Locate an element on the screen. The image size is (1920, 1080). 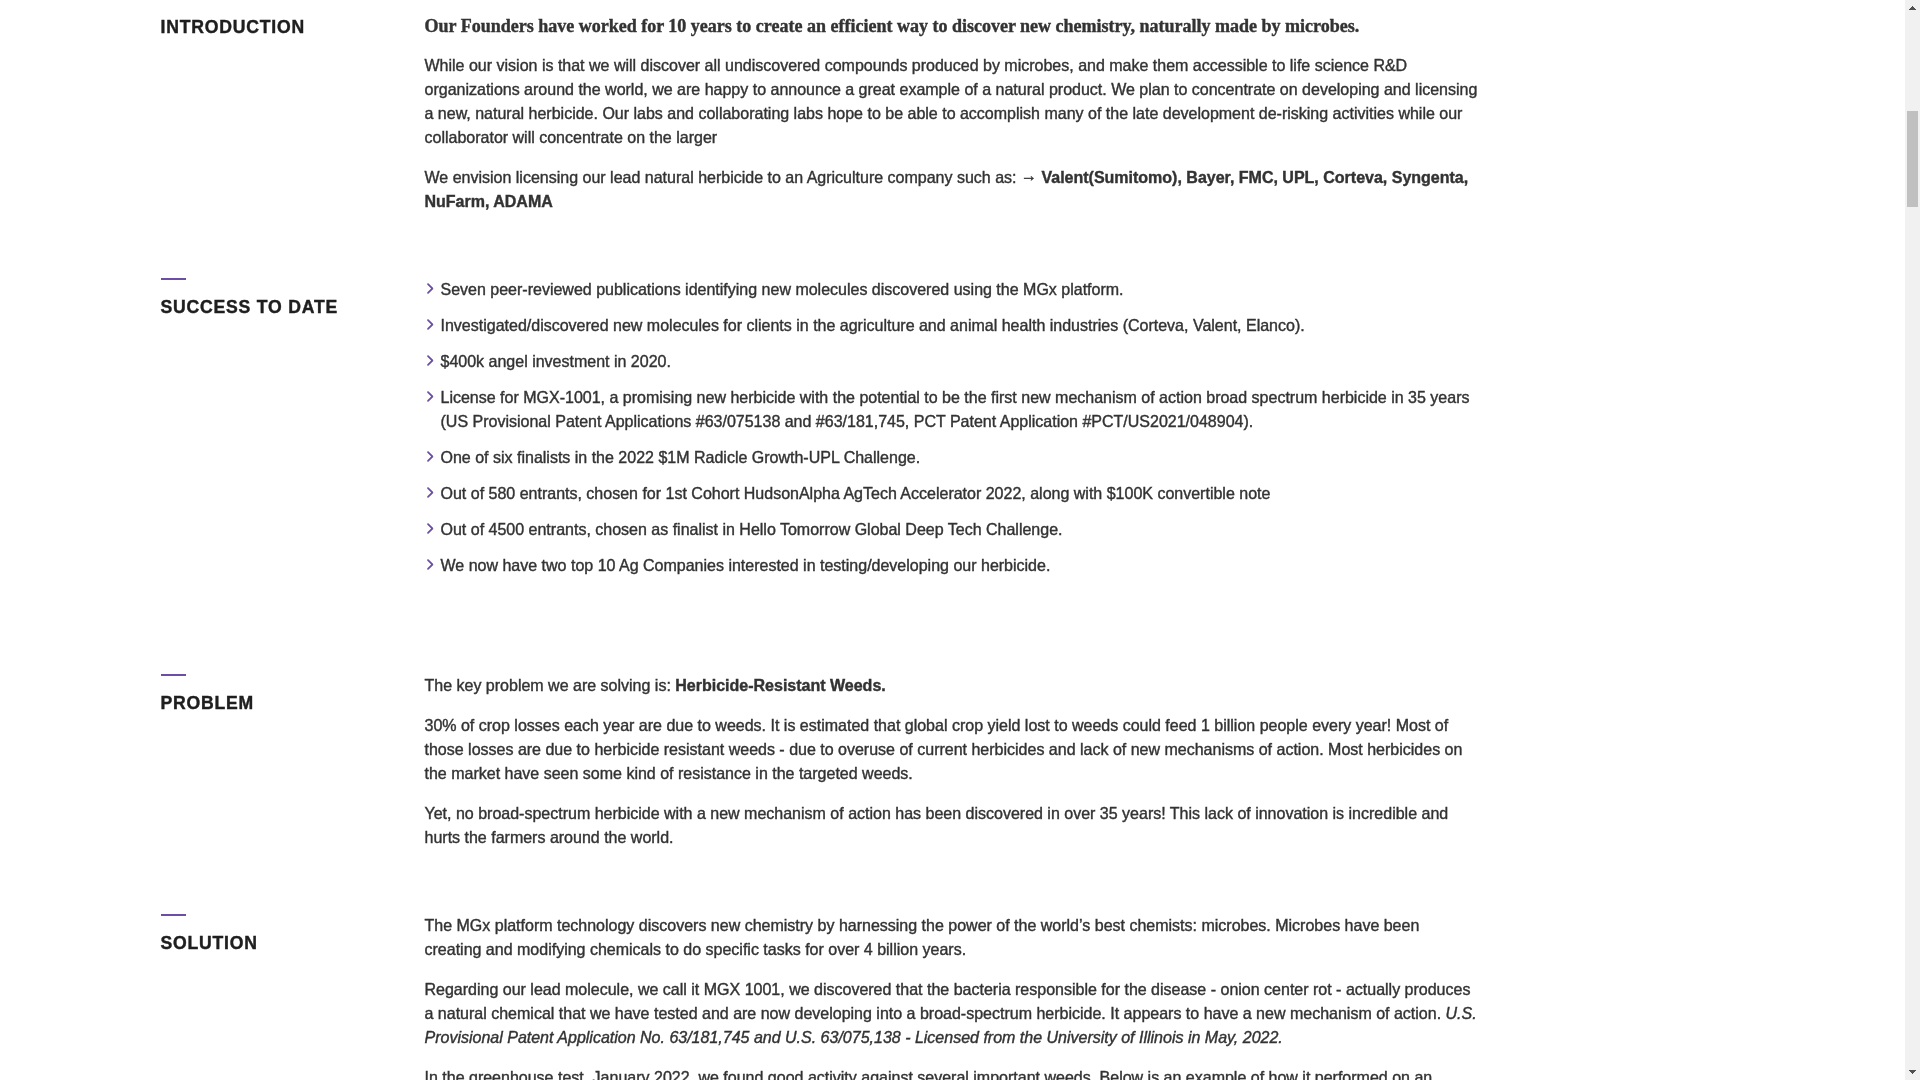
1st Cohort HudsonAlpha AgTech Accelerator 2022 is located at coordinates (844, 493).